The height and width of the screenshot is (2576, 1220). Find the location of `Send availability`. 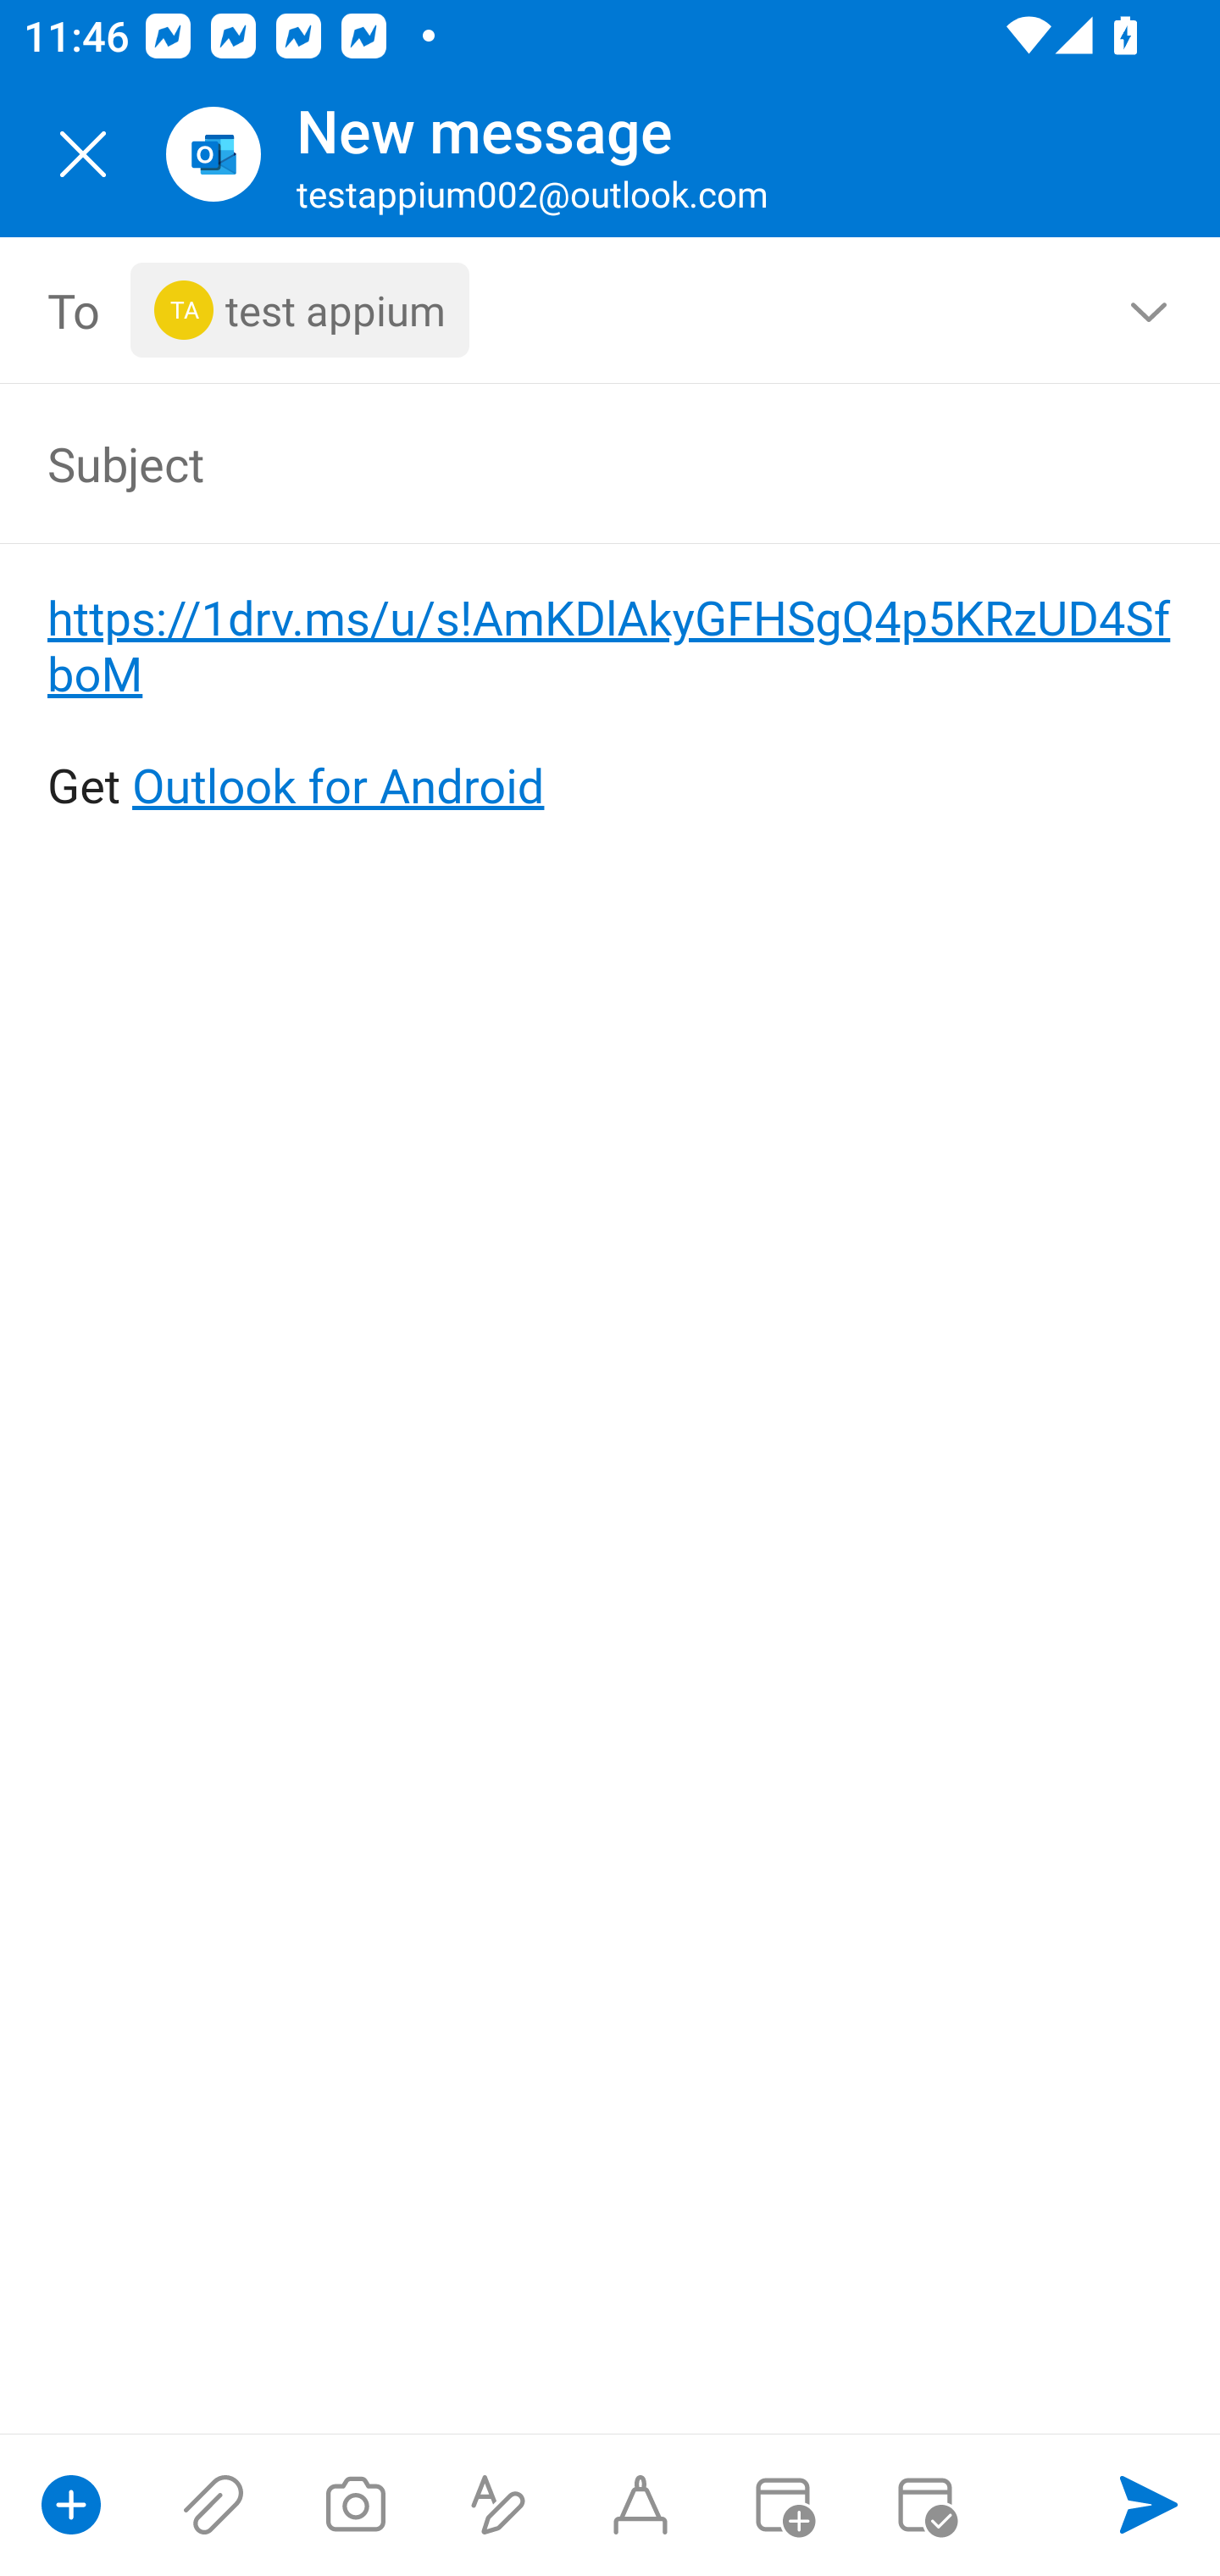

Send availability is located at coordinates (925, 2505).